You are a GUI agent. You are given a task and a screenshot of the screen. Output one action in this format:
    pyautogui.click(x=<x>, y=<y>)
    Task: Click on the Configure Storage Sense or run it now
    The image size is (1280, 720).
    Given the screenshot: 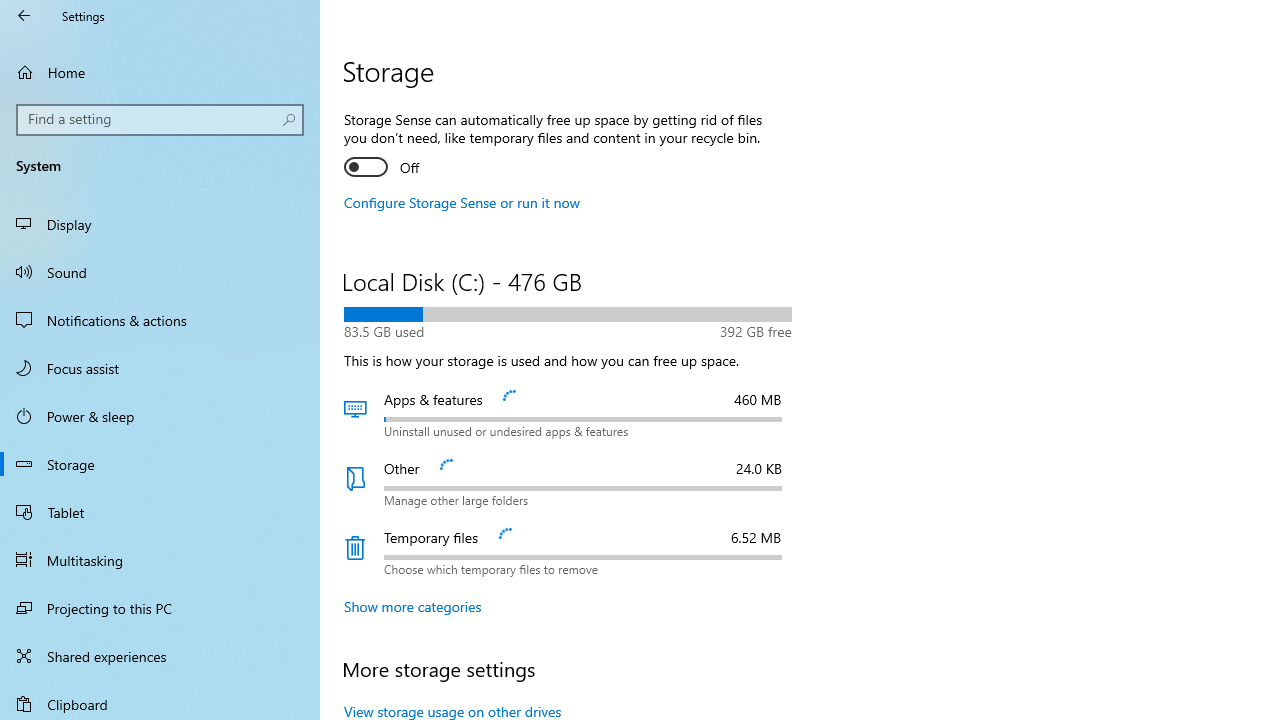 What is the action you would take?
    pyautogui.click(x=462, y=202)
    